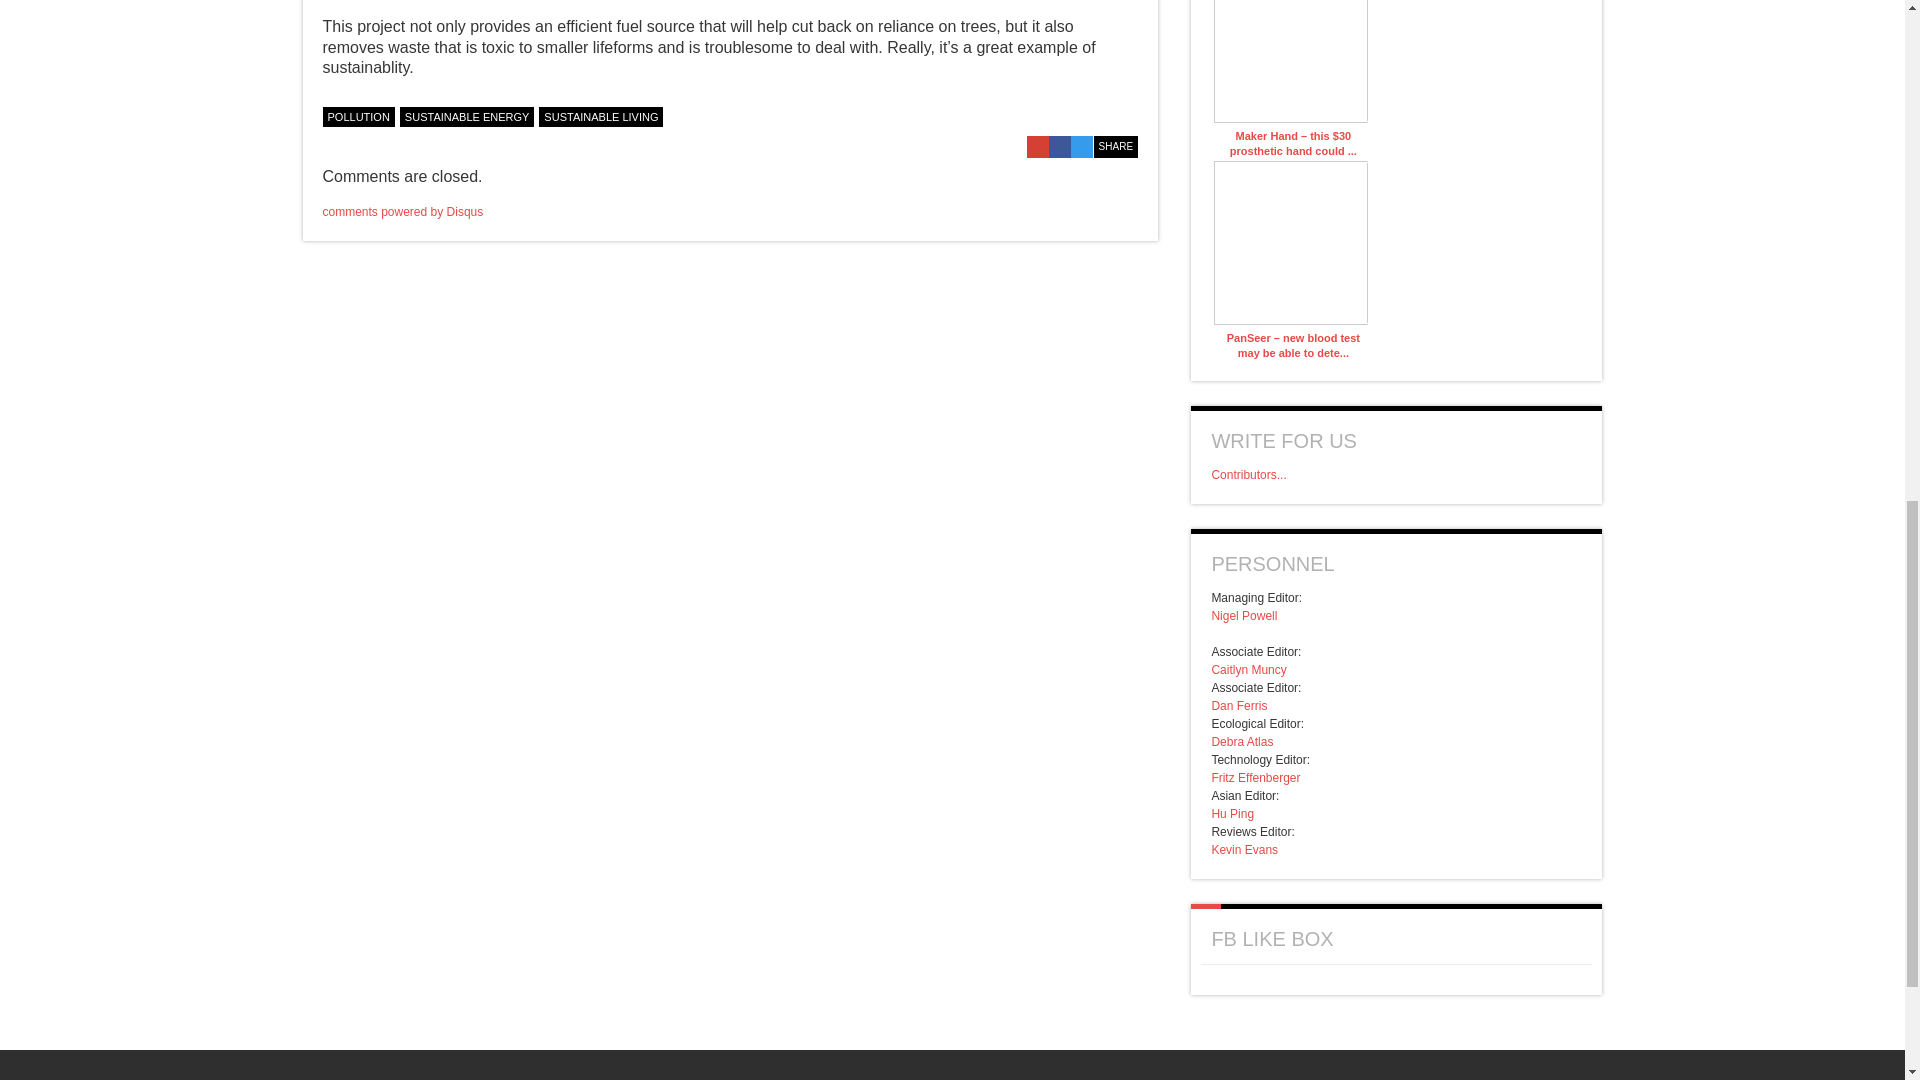  Describe the element at coordinates (1239, 705) in the screenshot. I see `Dan Ferris` at that location.